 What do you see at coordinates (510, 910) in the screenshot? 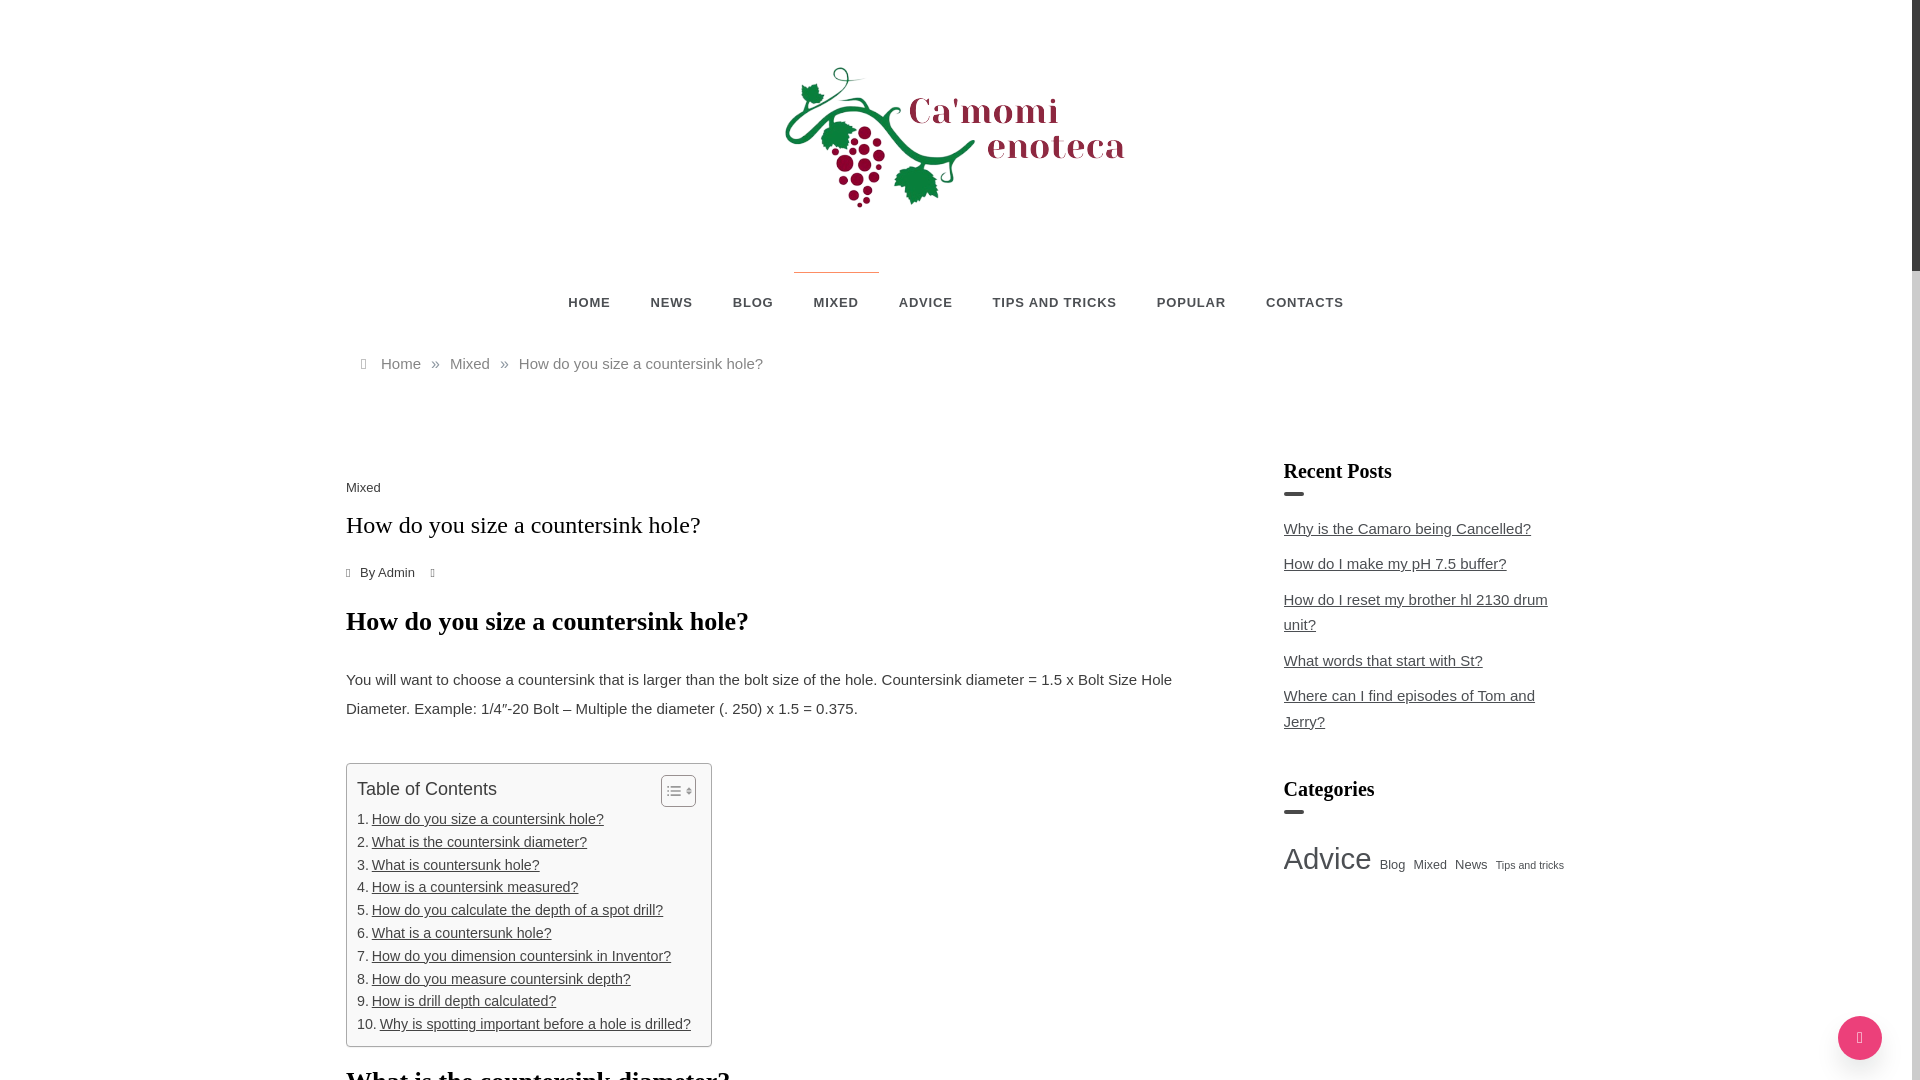
I see `How do you calculate the depth of a spot drill?` at bounding box center [510, 910].